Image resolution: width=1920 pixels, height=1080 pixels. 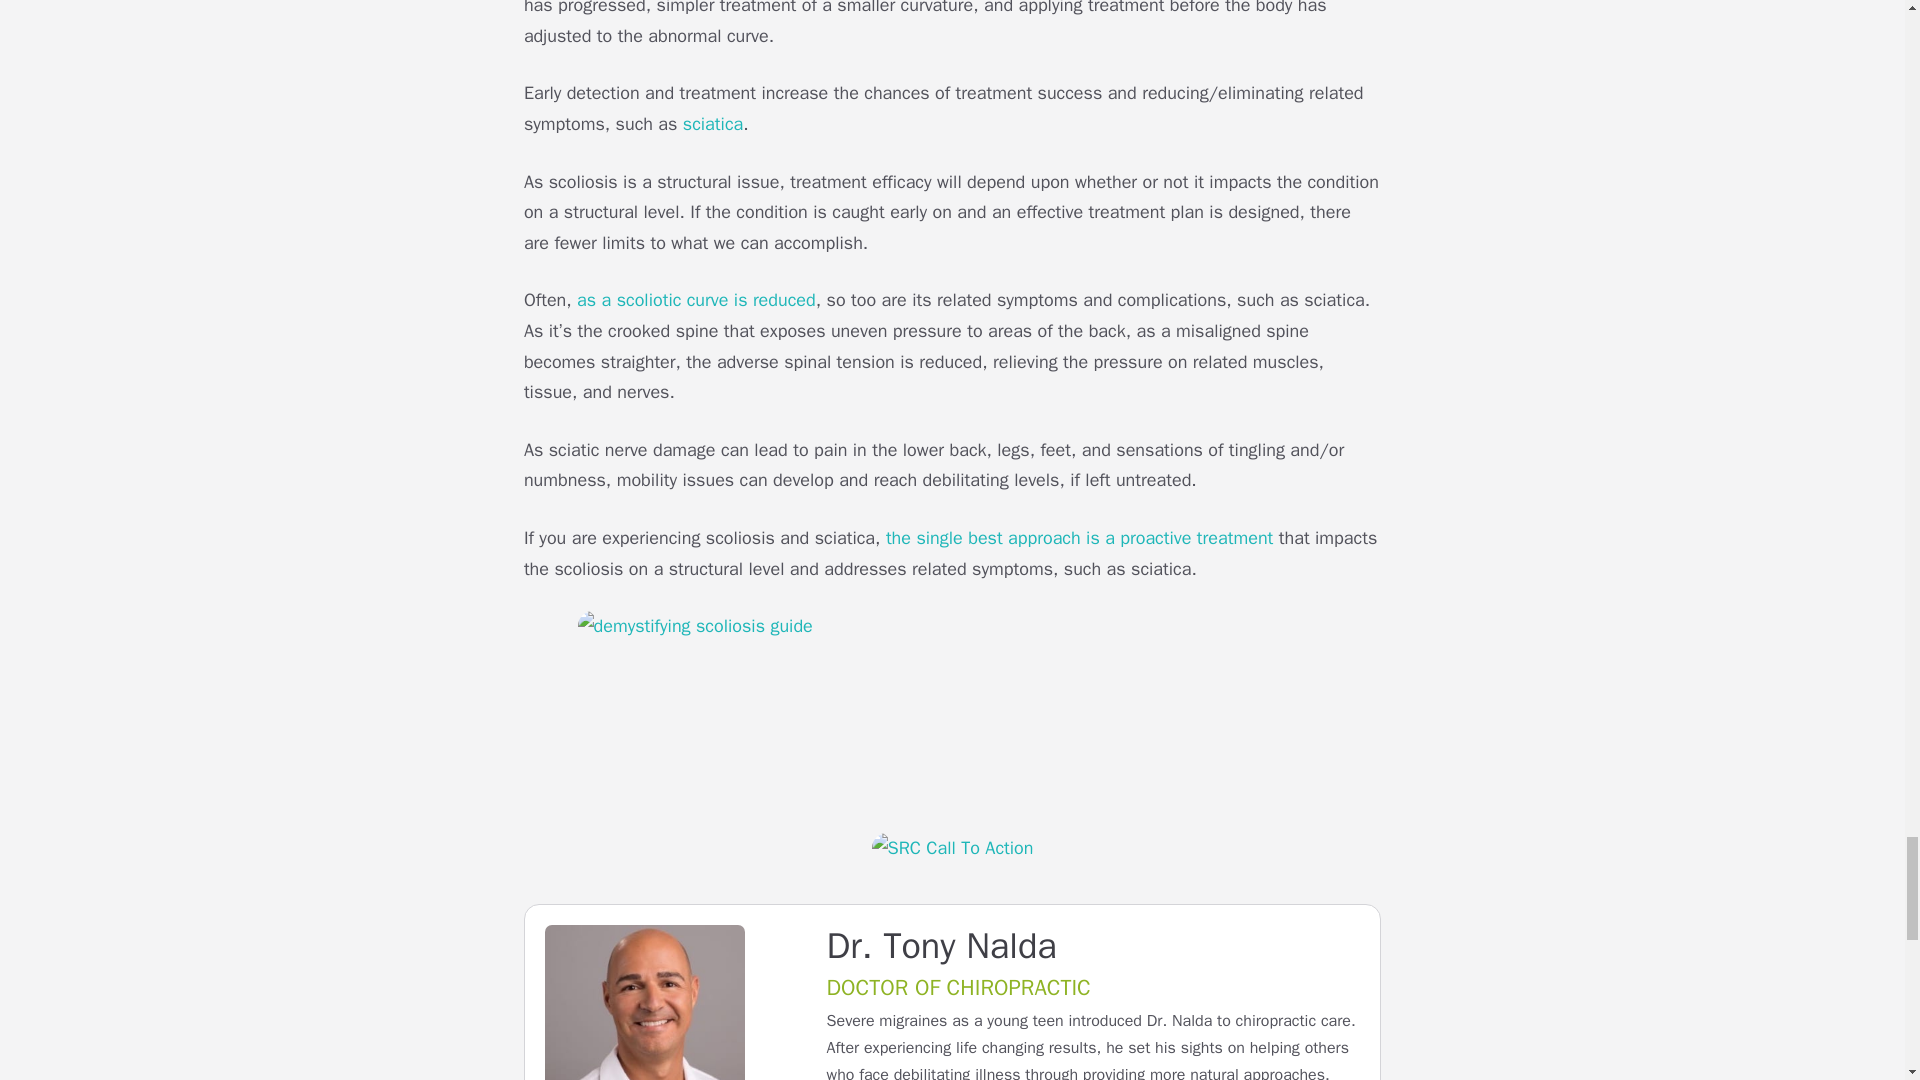 What do you see at coordinates (952, 848) in the screenshot?
I see `SRC Call To Action 1` at bounding box center [952, 848].